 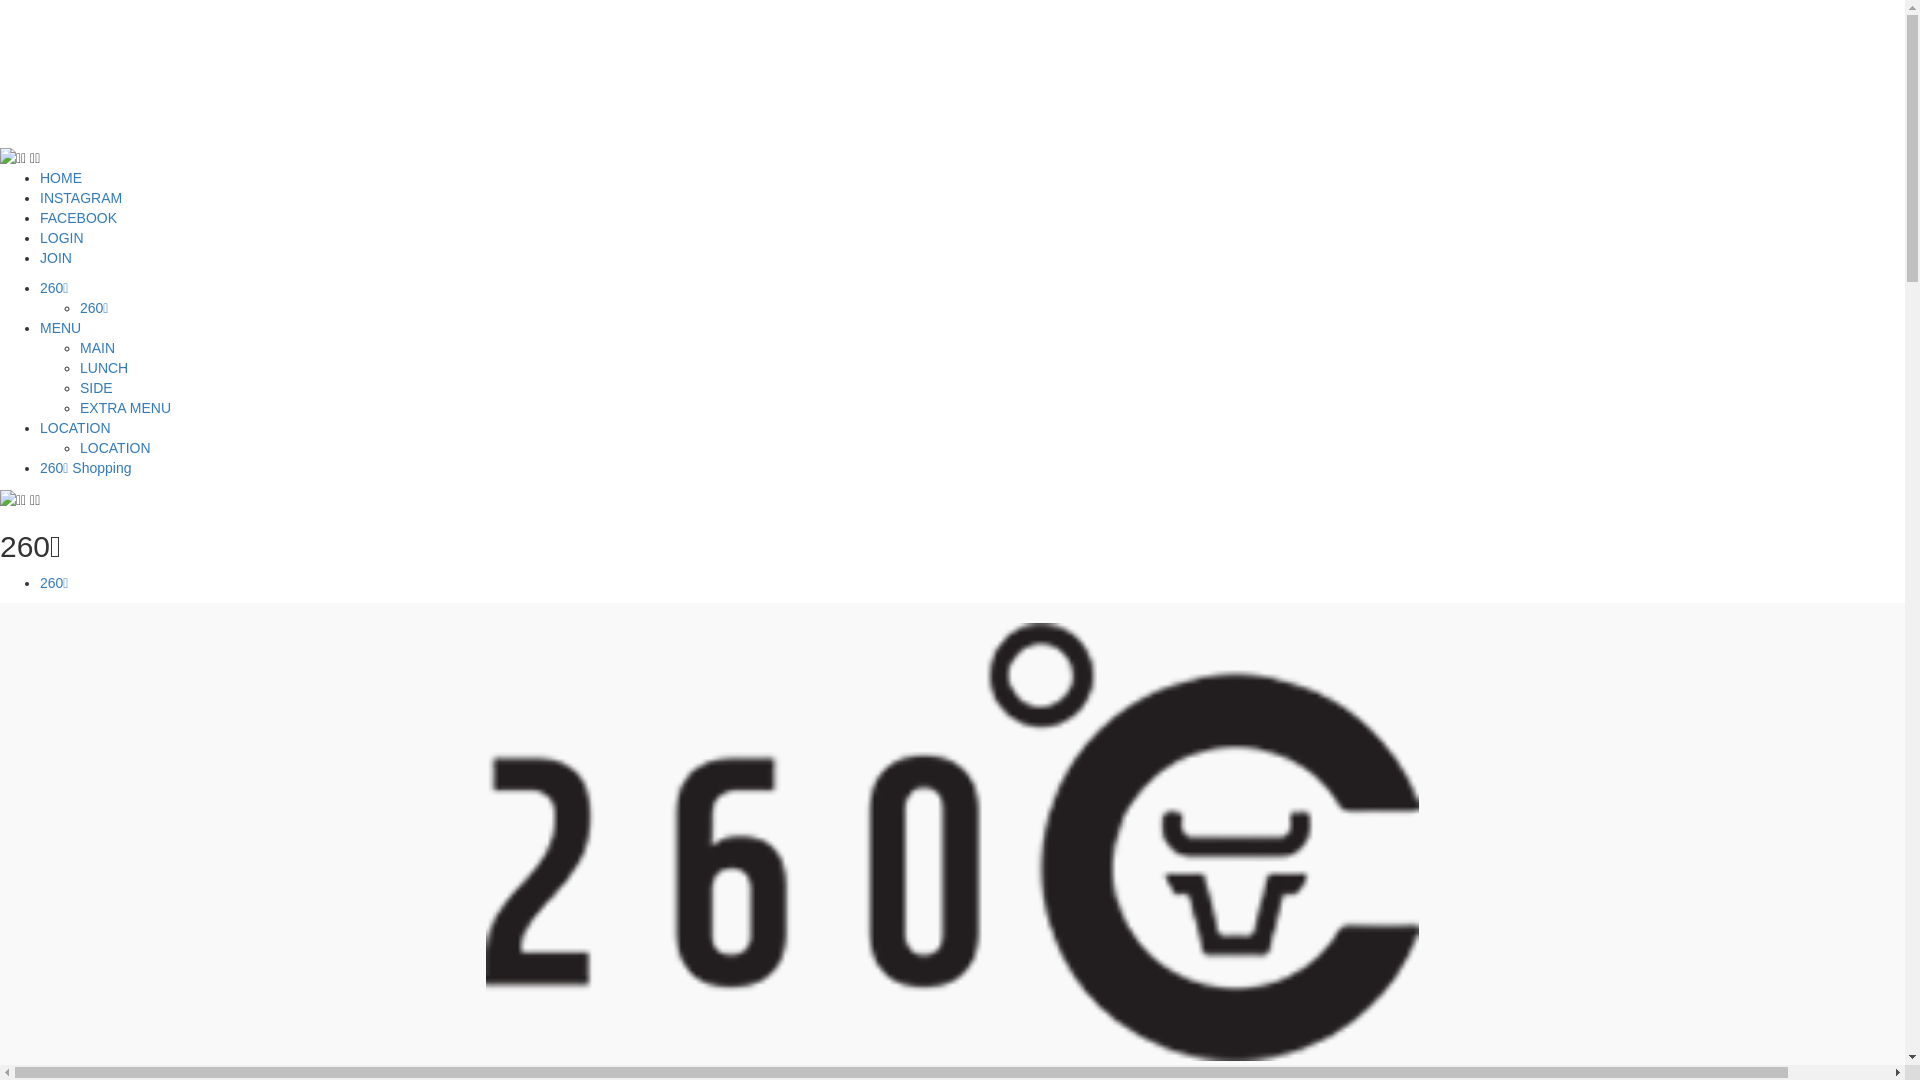 I want to click on SIDE, so click(x=96, y=388).